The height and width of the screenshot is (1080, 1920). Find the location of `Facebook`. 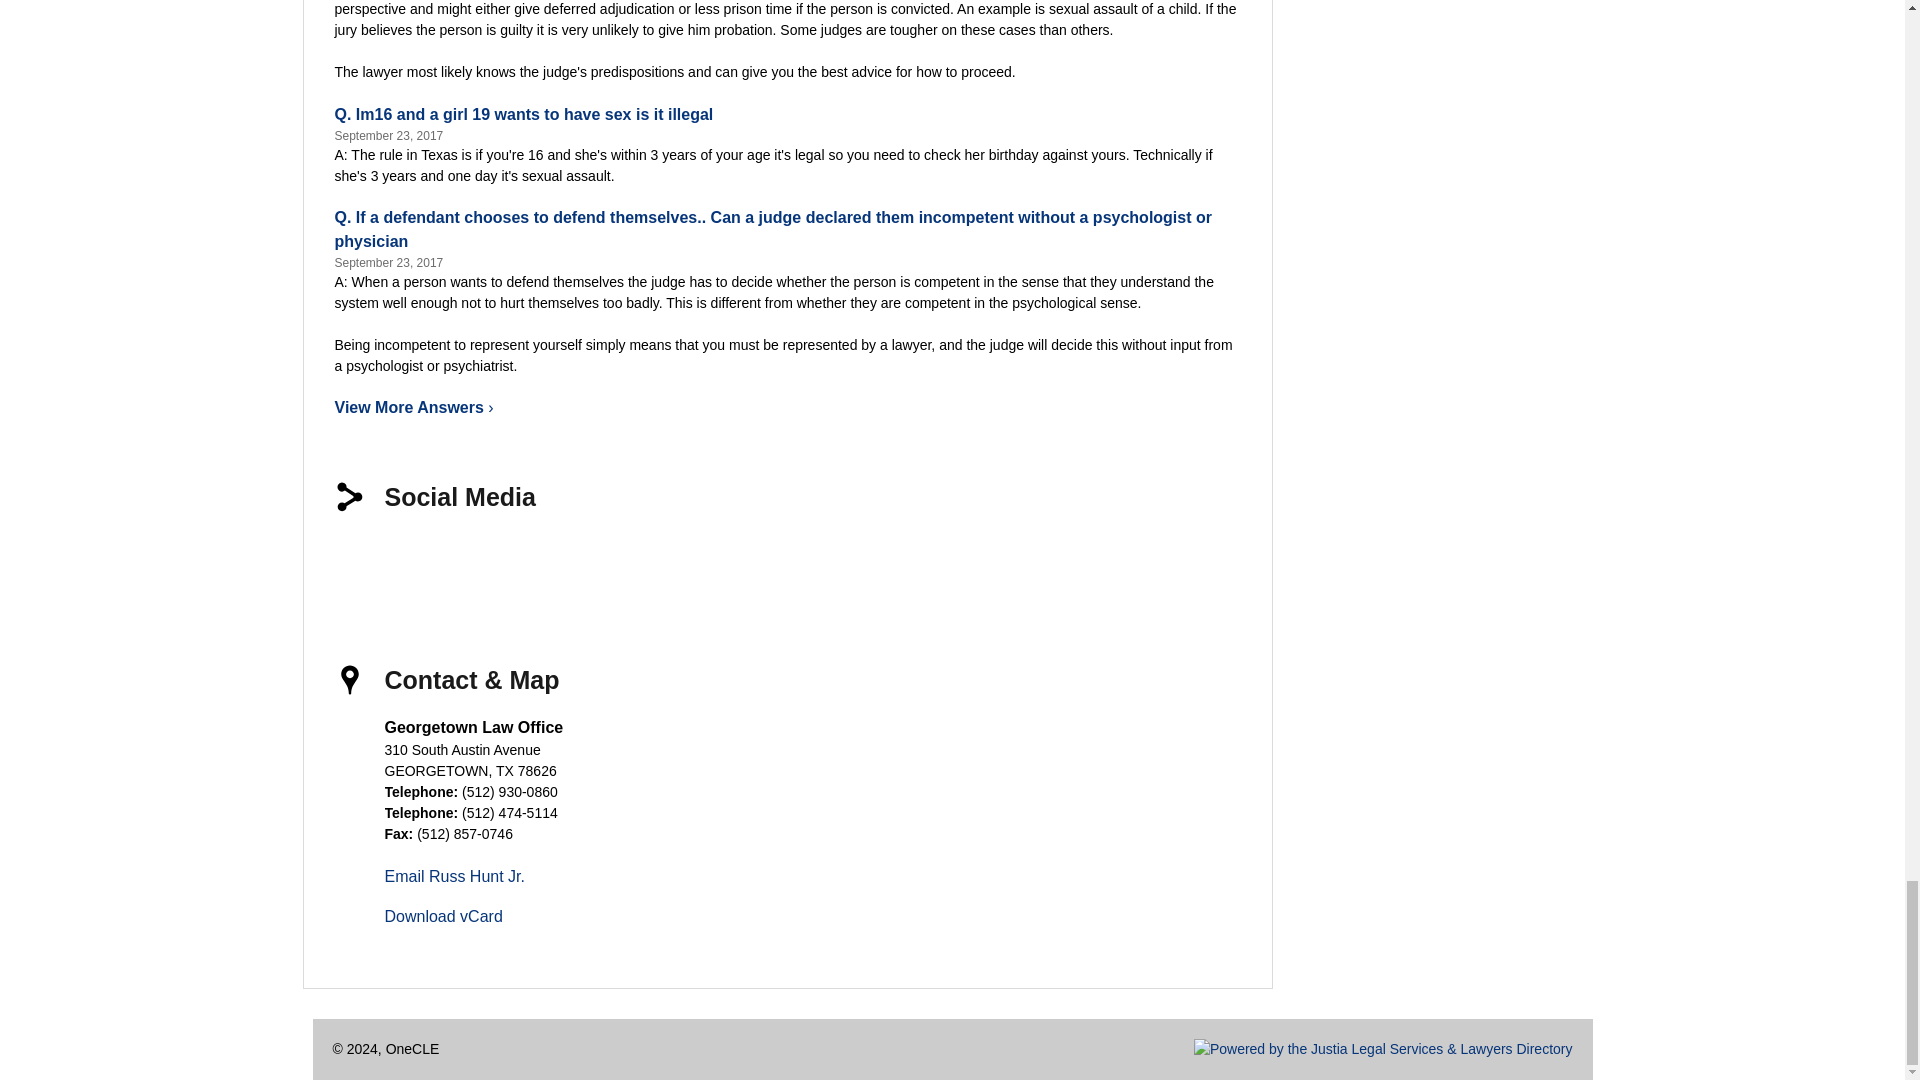

Facebook is located at coordinates (364, 562).